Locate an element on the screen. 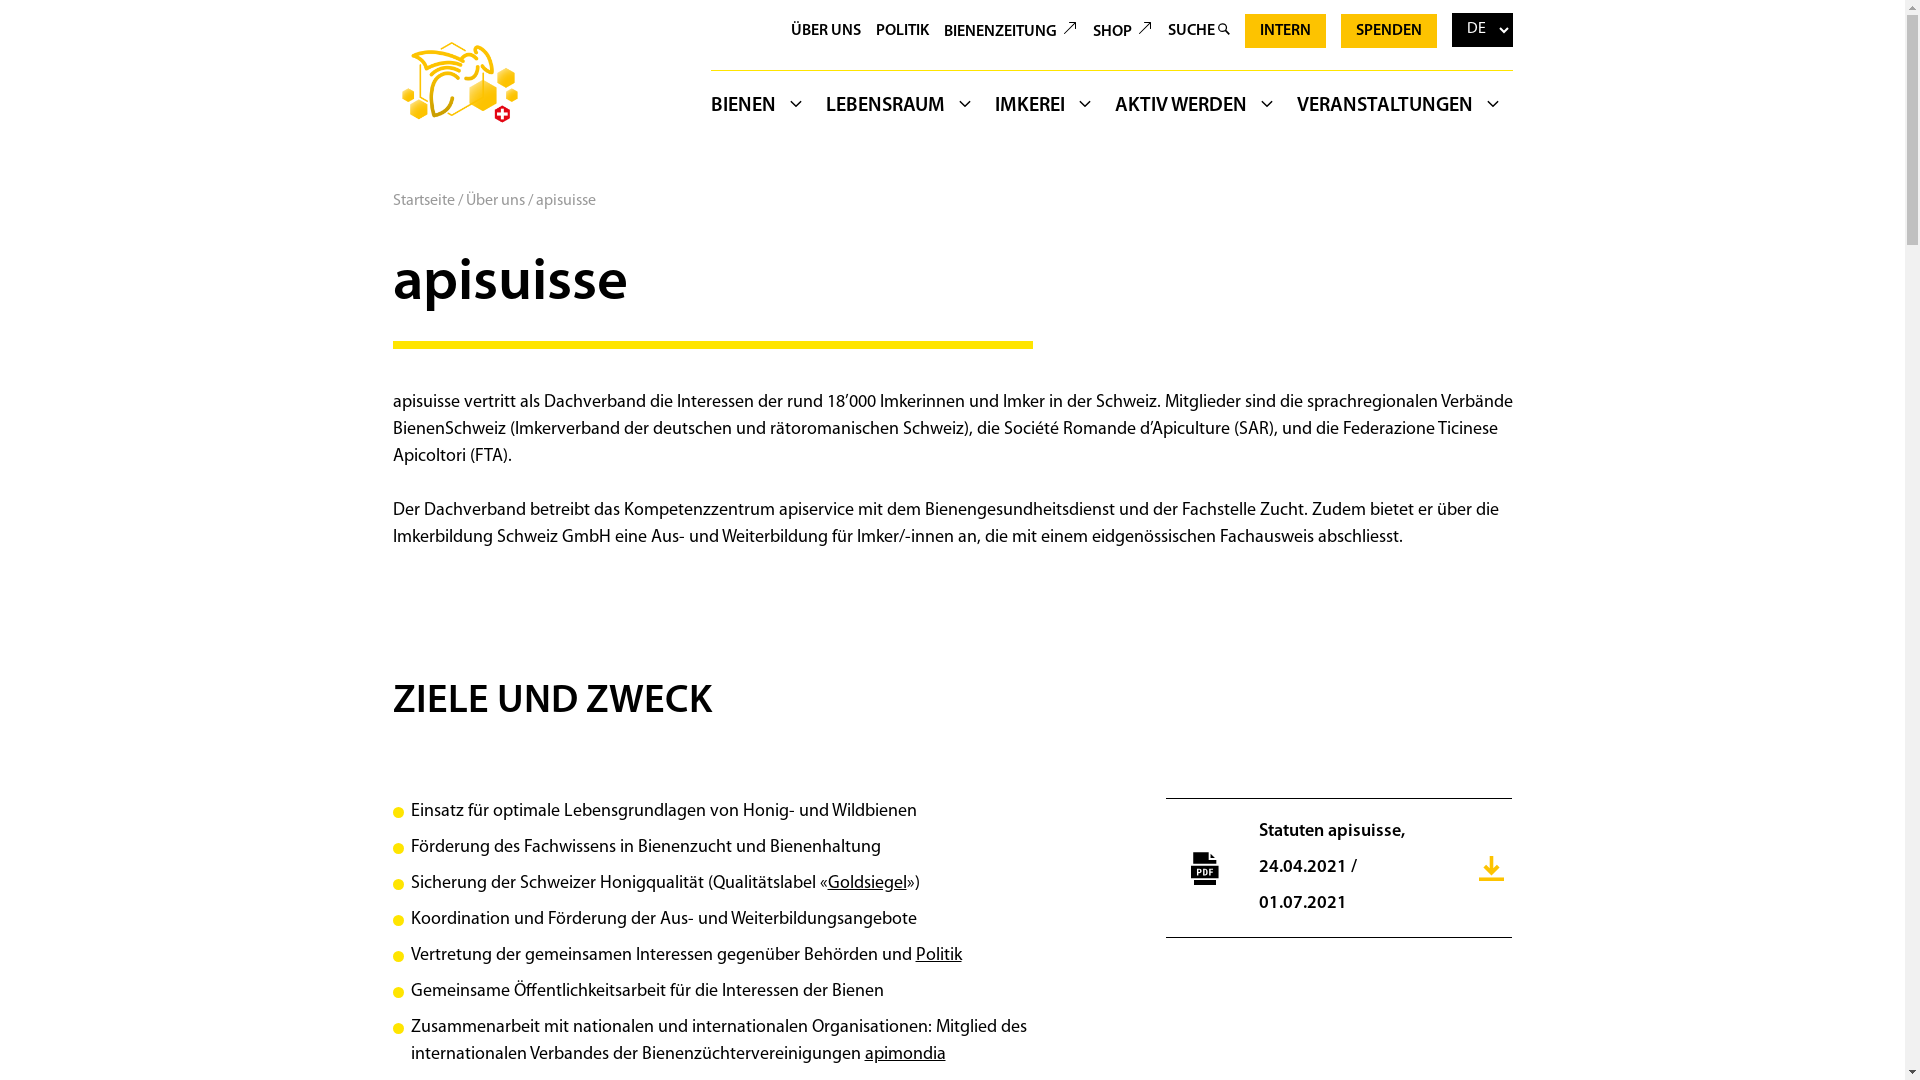 The height and width of the screenshot is (1080, 1920). Goldsiegel is located at coordinates (868, 884).